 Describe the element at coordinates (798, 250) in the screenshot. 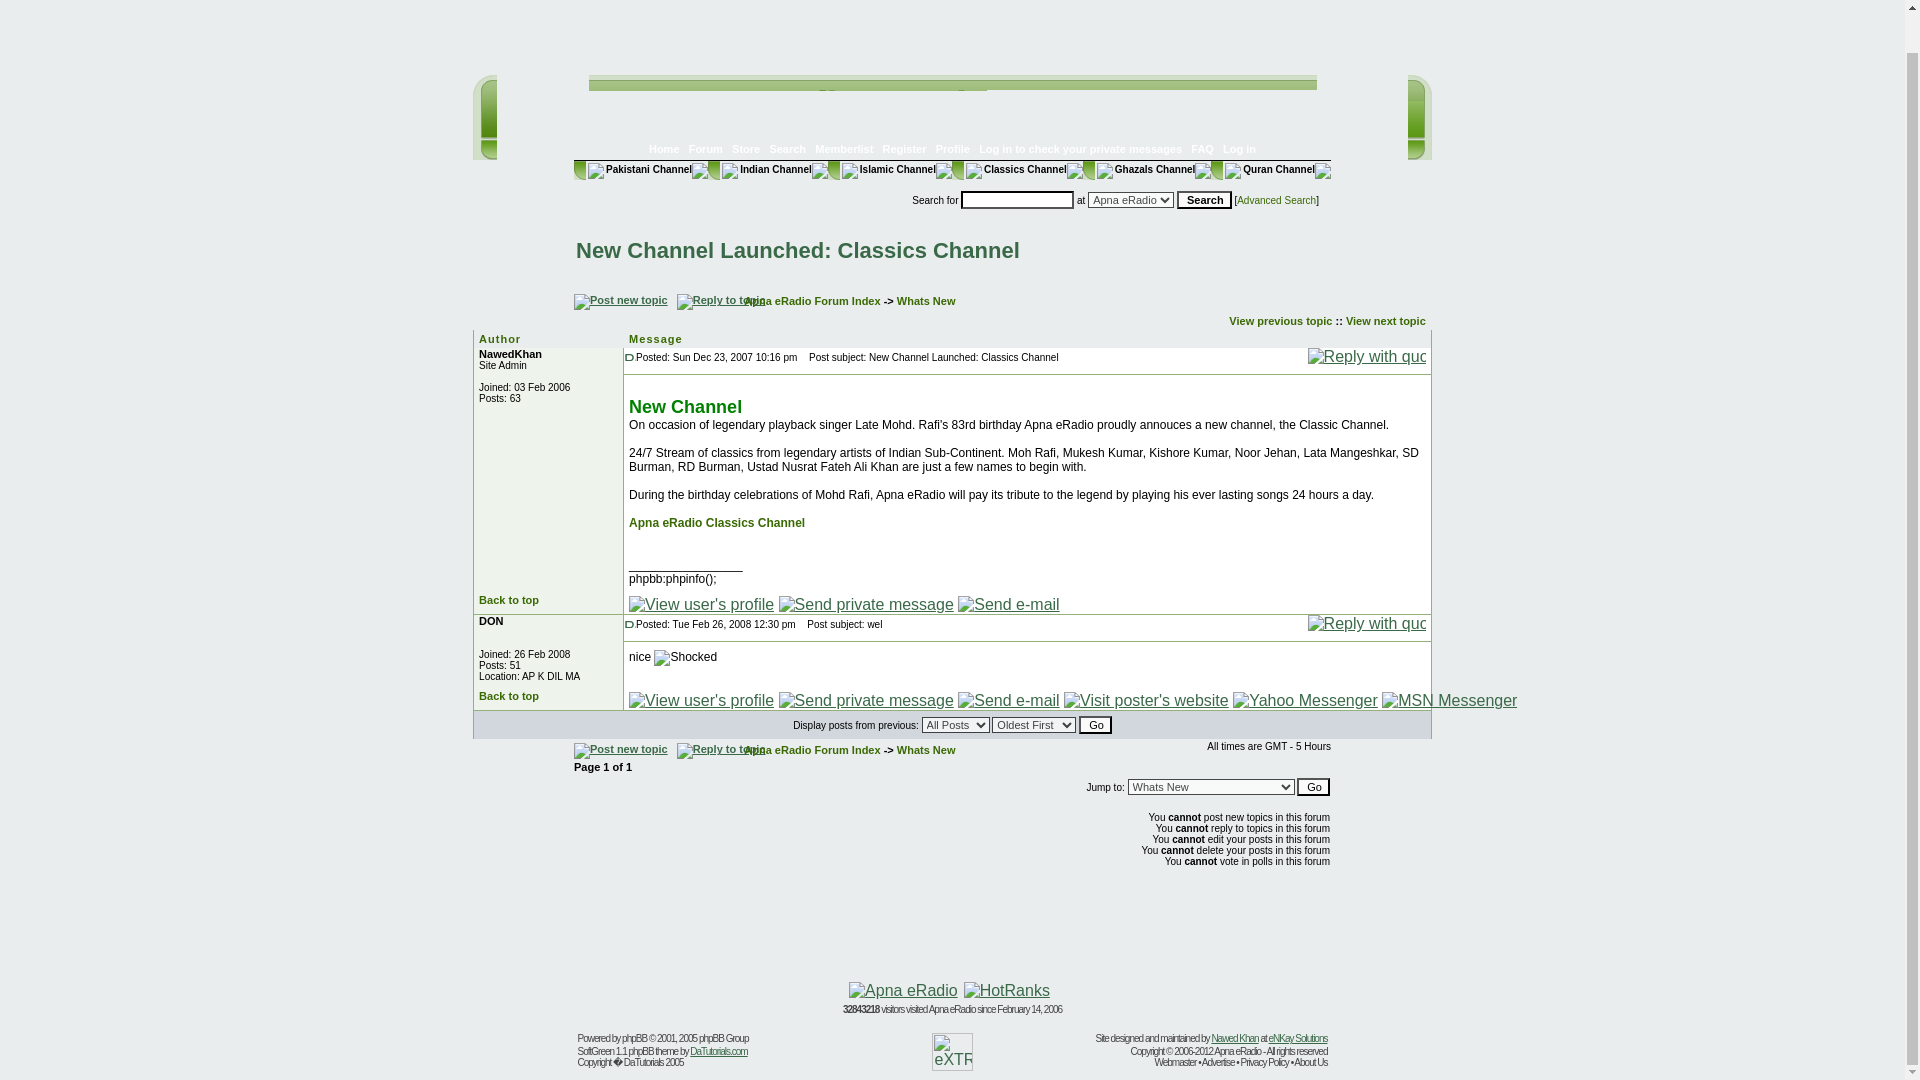

I see `New Channel Launched: Classics Channel` at that location.